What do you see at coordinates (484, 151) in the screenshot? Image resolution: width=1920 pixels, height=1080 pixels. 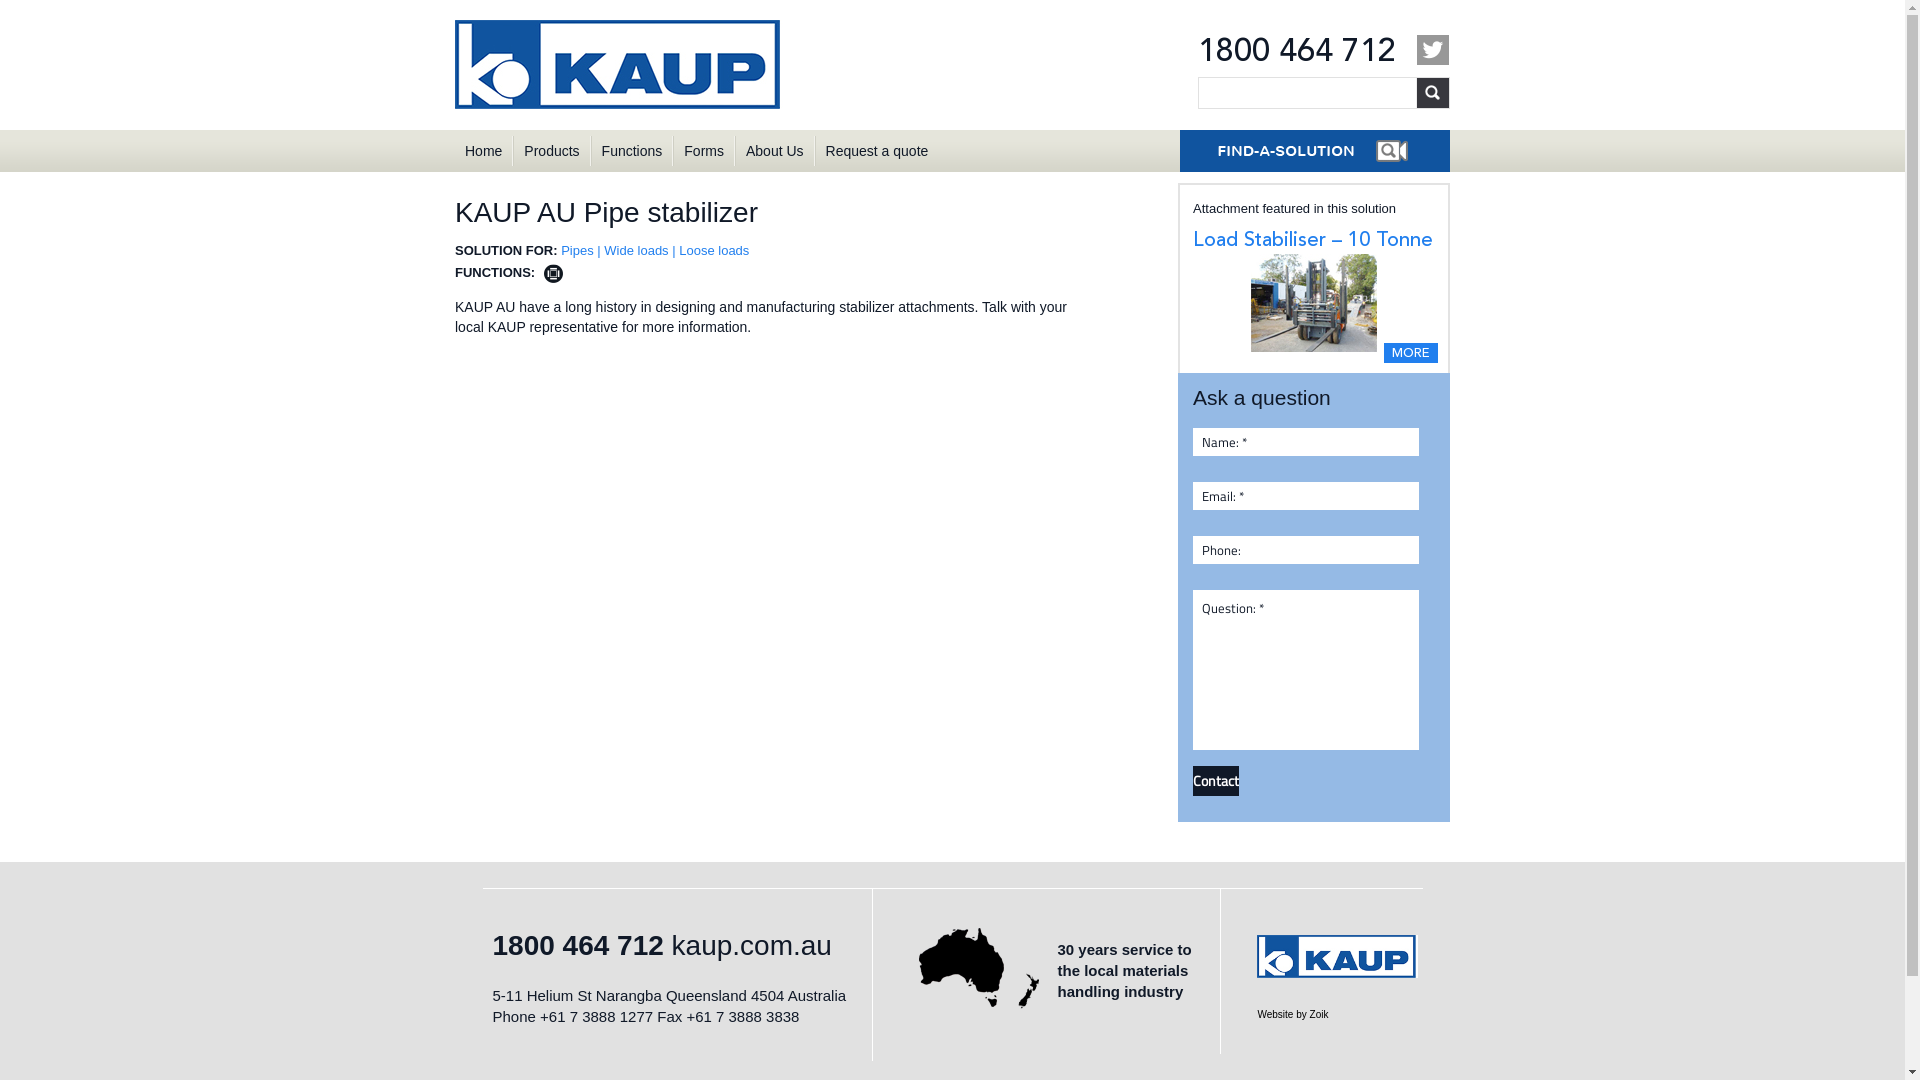 I see `Home` at bounding box center [484, 151].